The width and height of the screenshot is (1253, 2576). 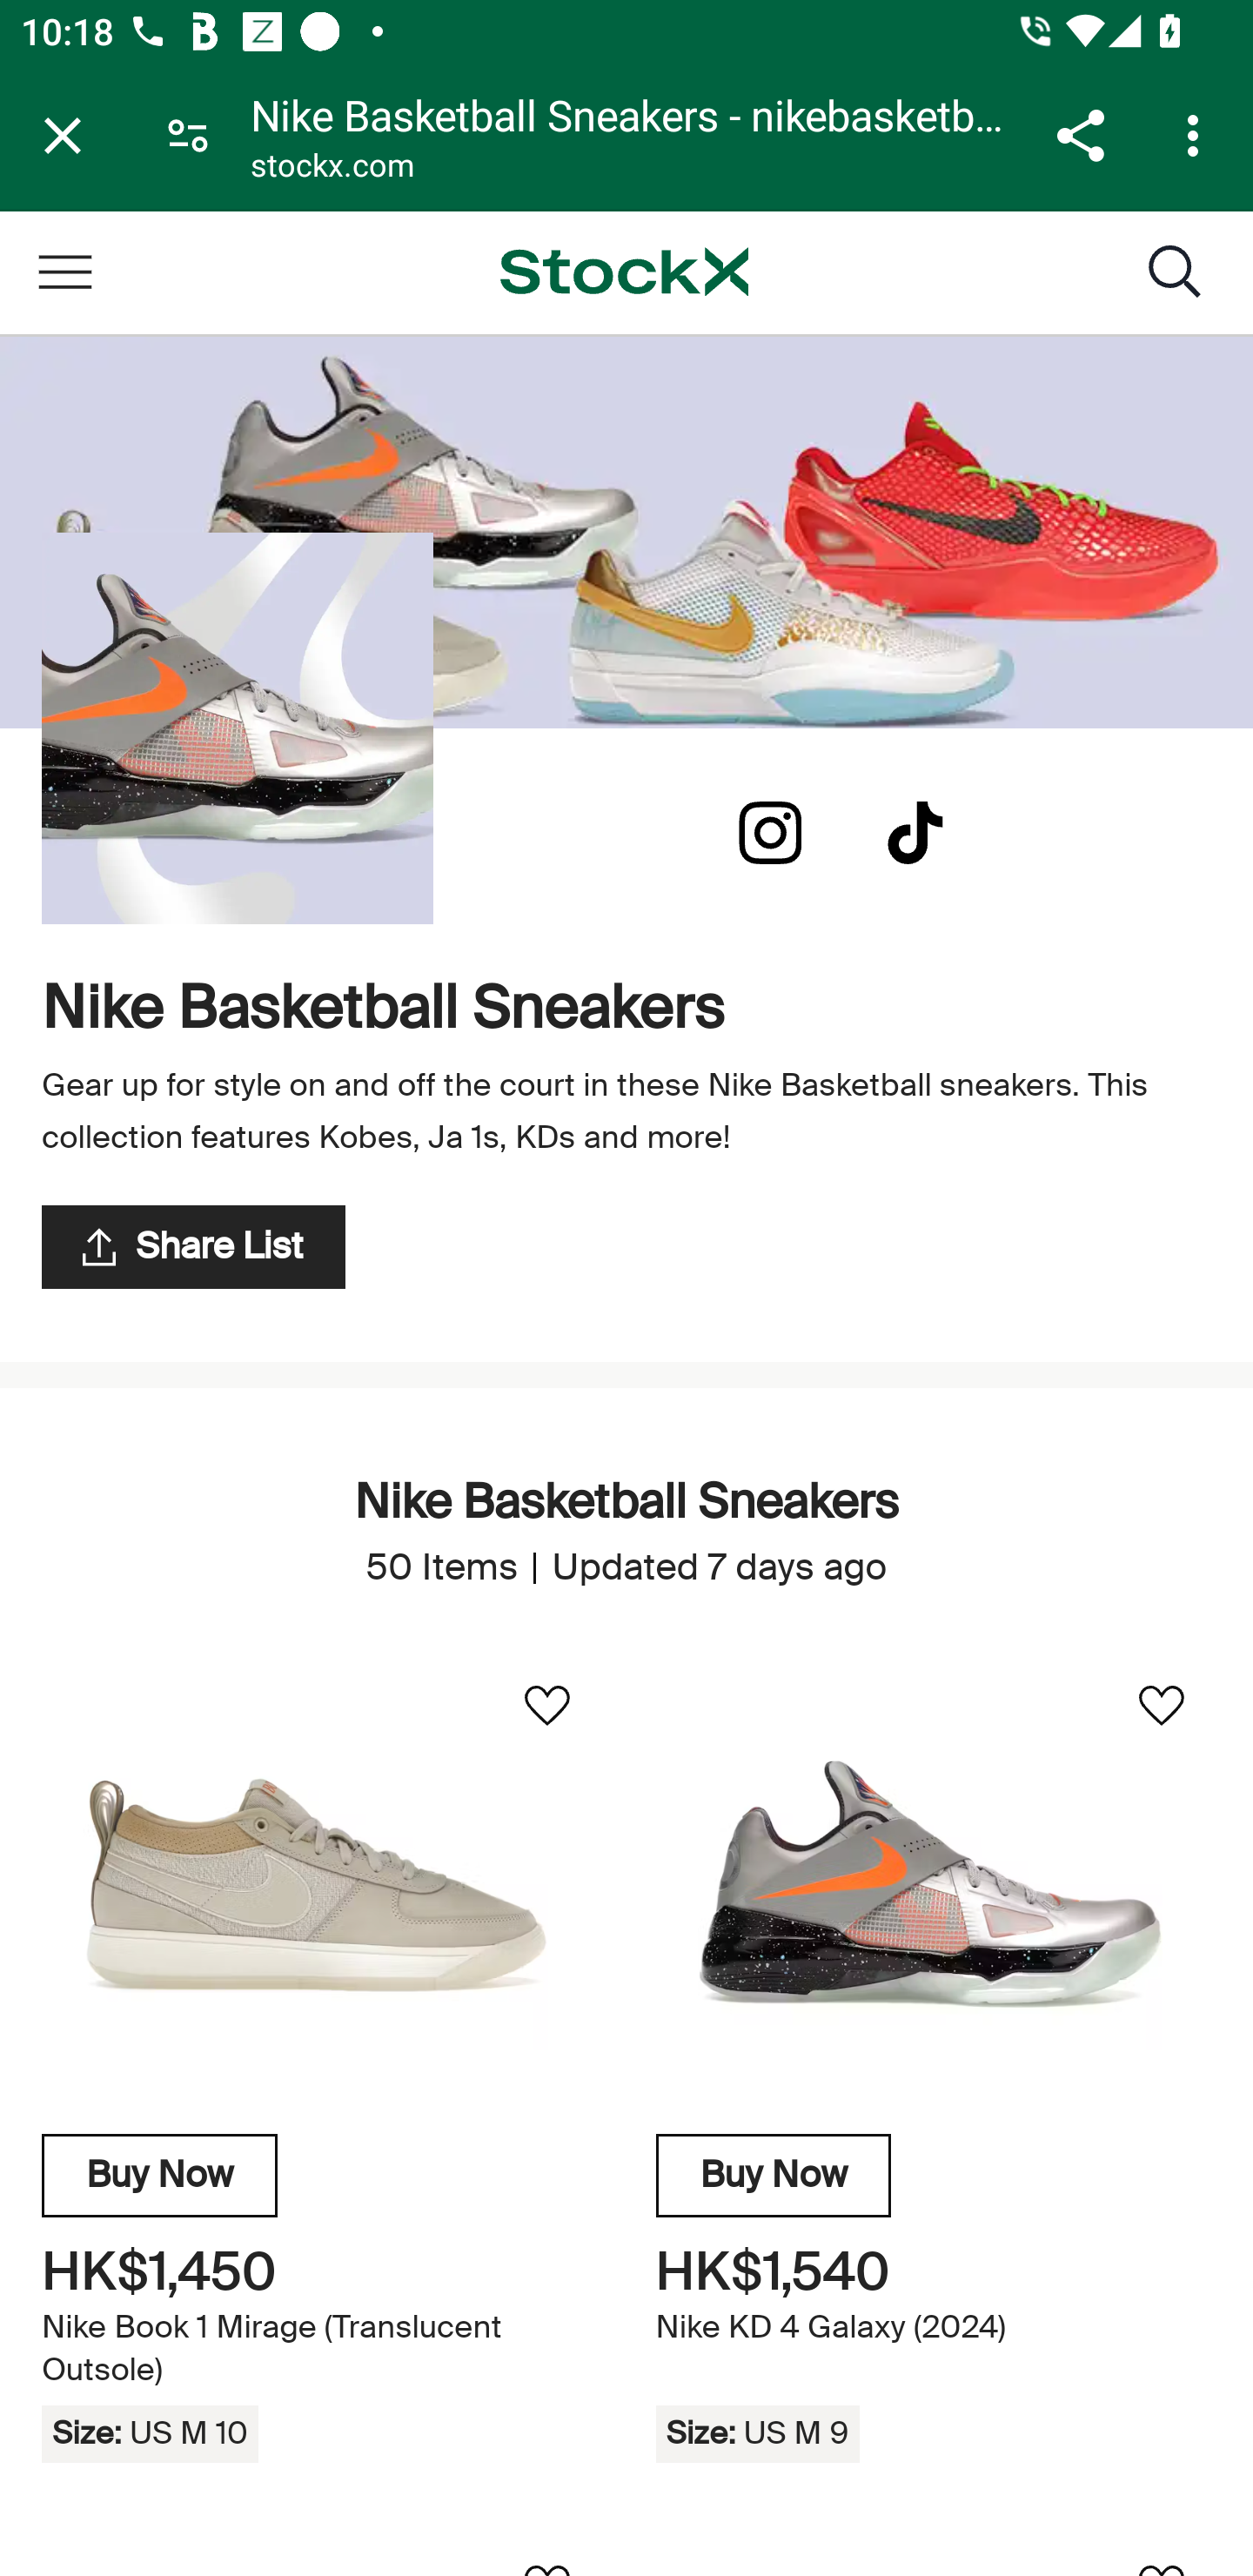 What do you see at coordinates (915, 833) in the screenshot?
I see `@stockx` at bounding box center [915, 833].